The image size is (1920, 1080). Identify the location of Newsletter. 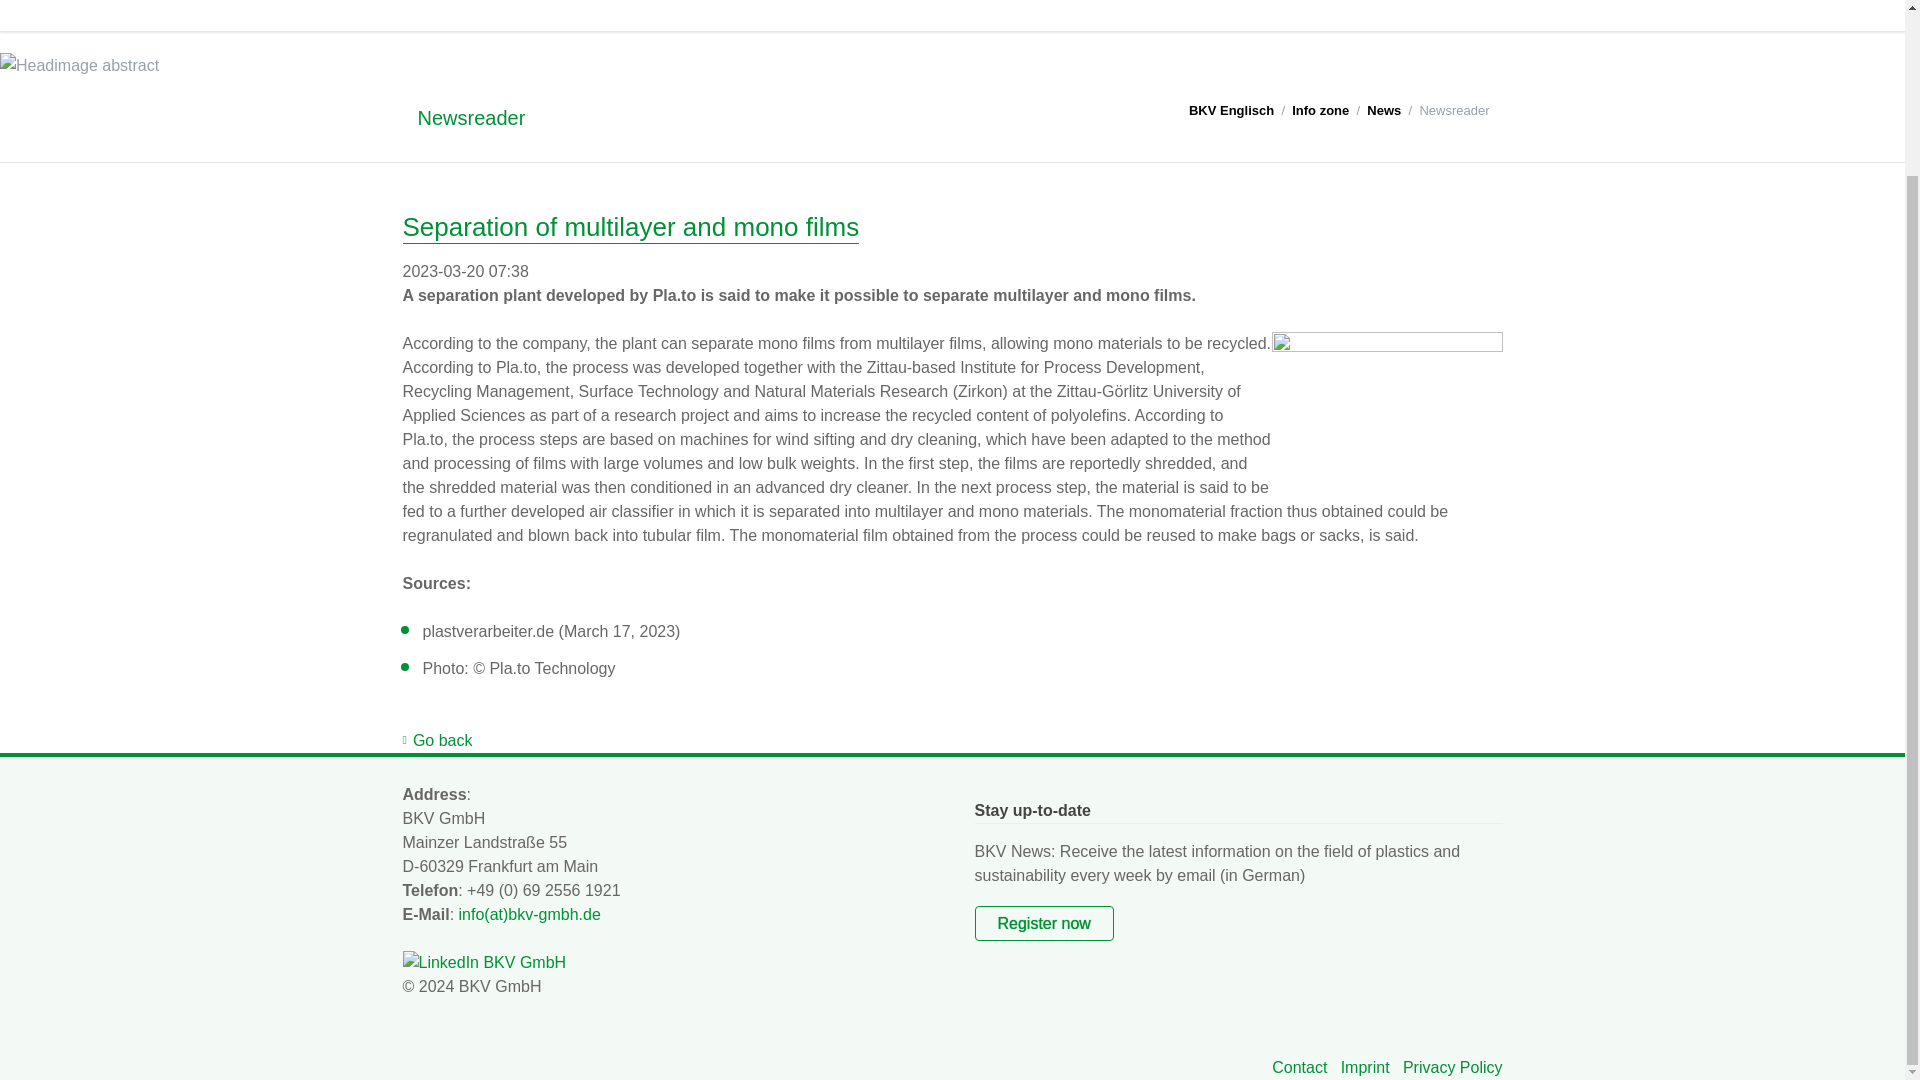
(1294, 16).